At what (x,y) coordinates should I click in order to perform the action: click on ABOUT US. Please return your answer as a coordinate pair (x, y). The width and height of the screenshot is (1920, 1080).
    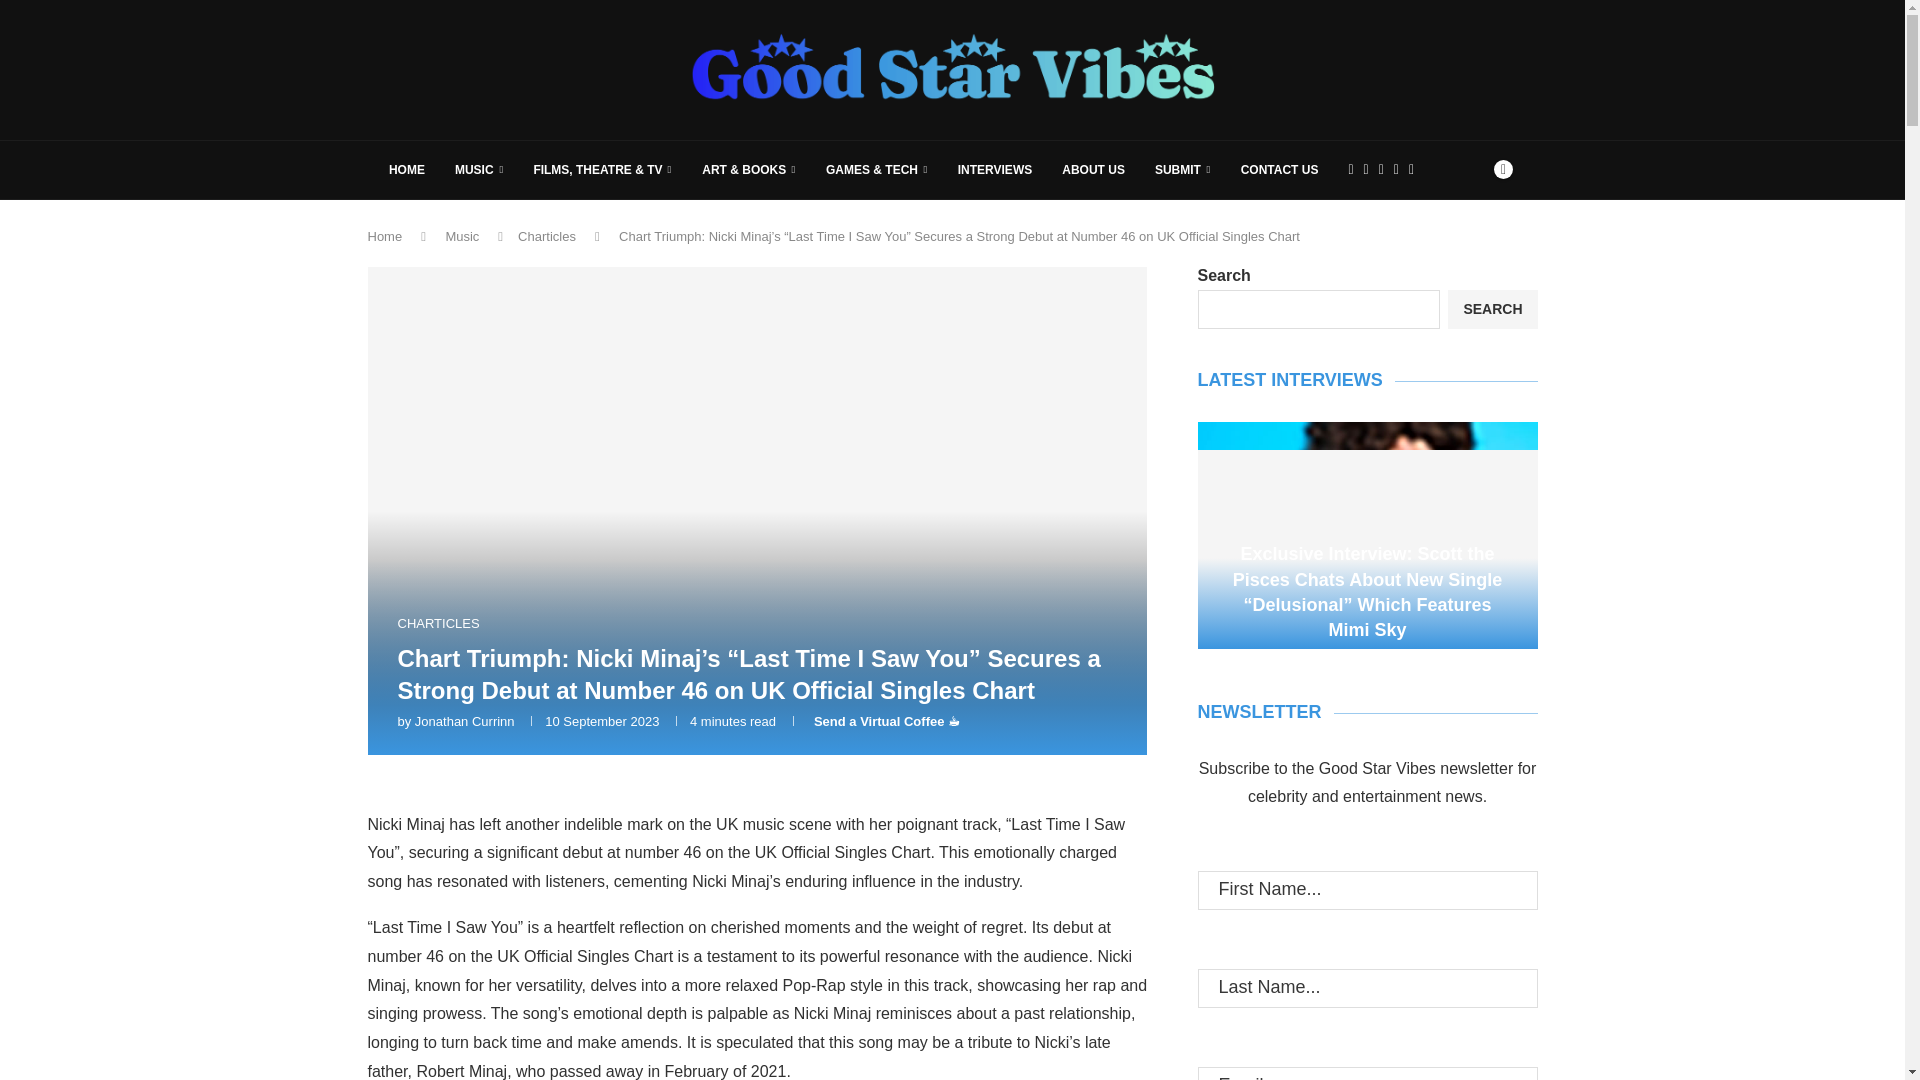
    Looking at the image, I should click on (1093, 170).